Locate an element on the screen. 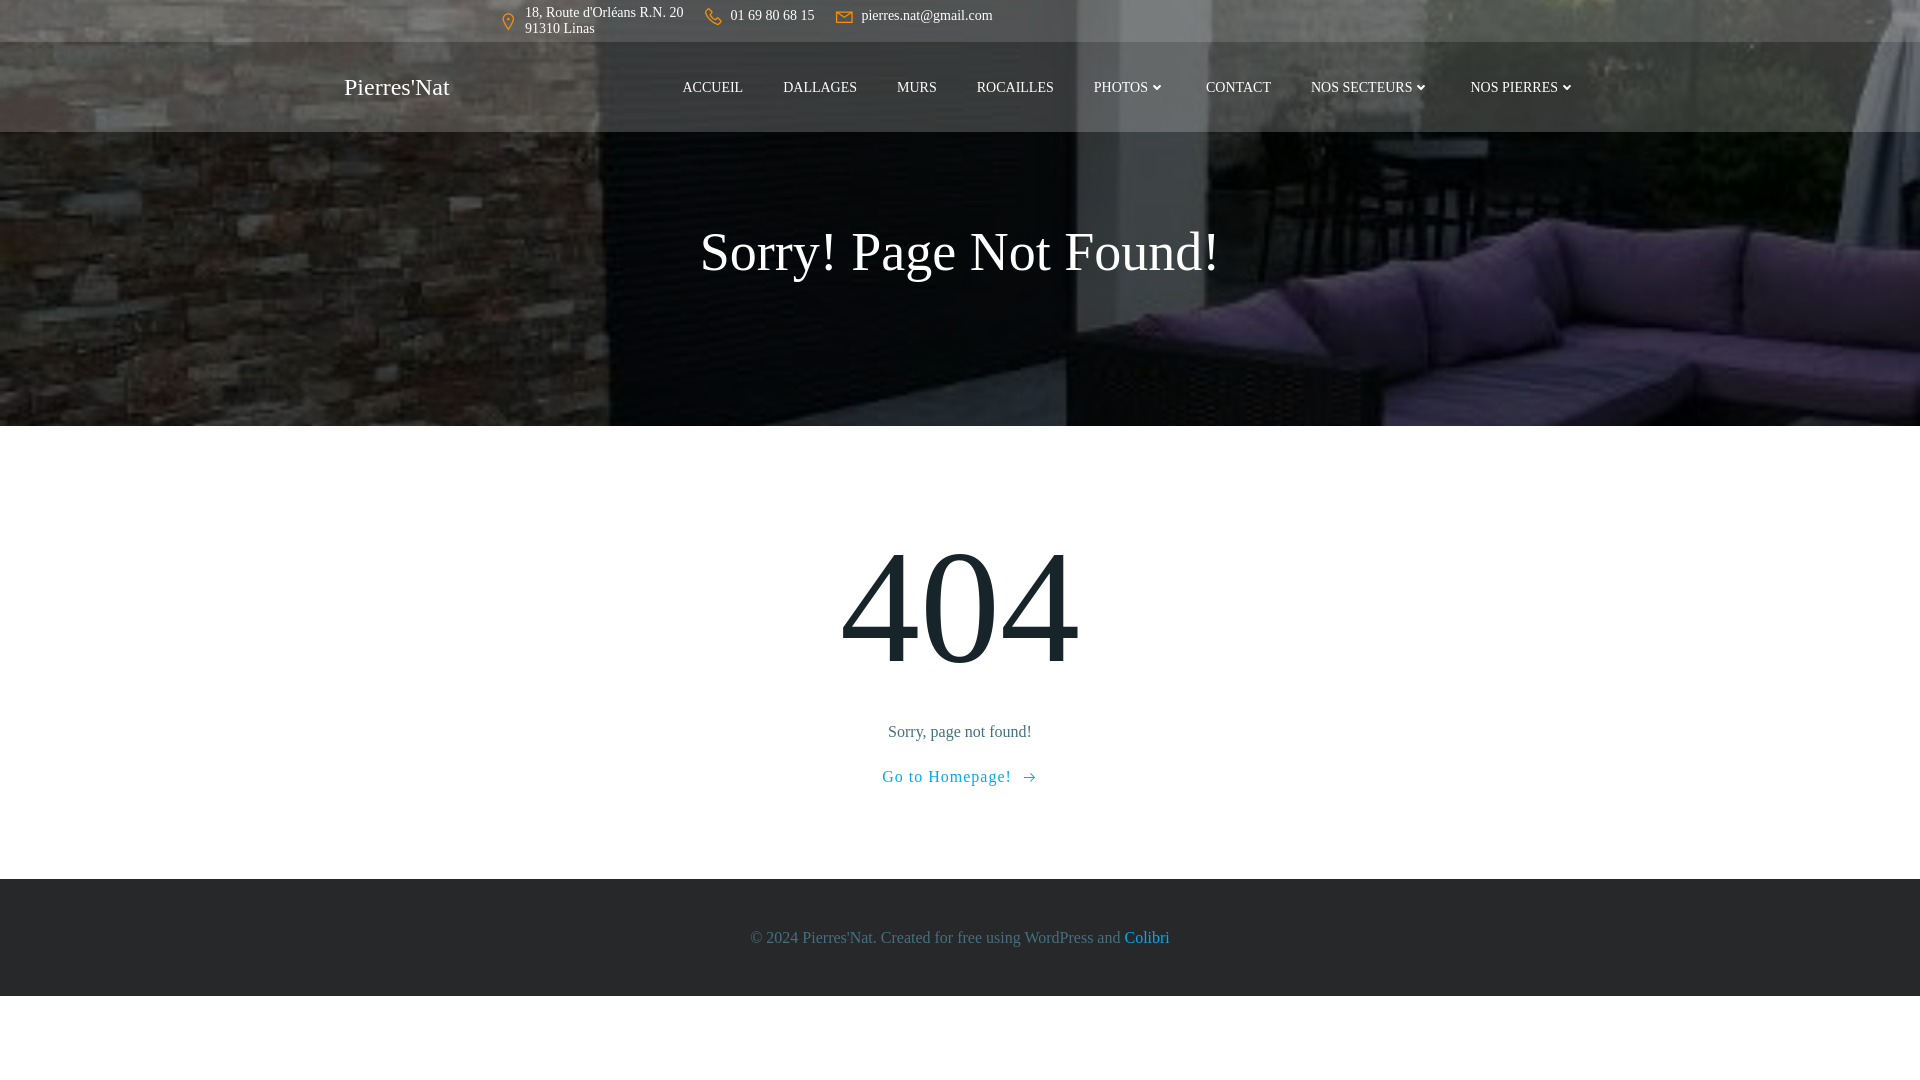  01 69 80 68 15 is located at coordinates (758, 20).